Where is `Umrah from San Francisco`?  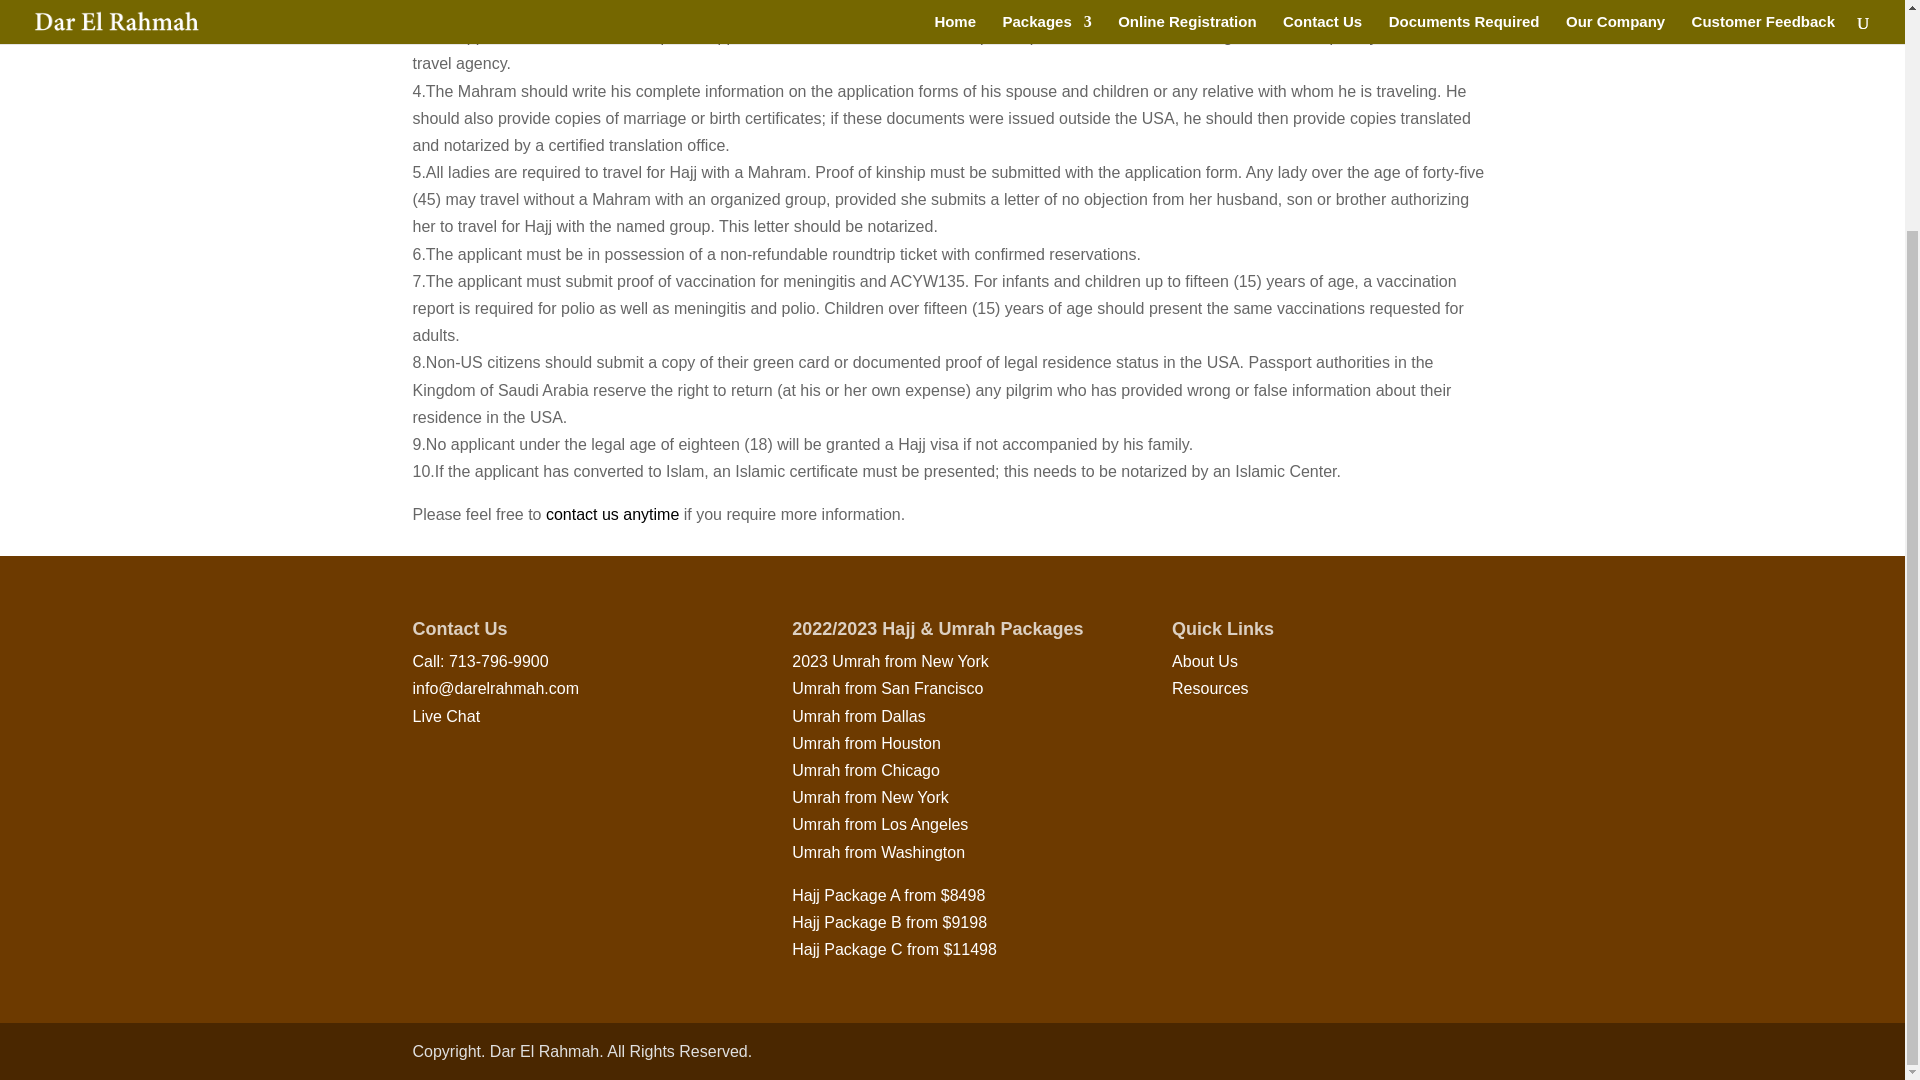
Umrah from San Francisco is located at coordinates (887, 688).